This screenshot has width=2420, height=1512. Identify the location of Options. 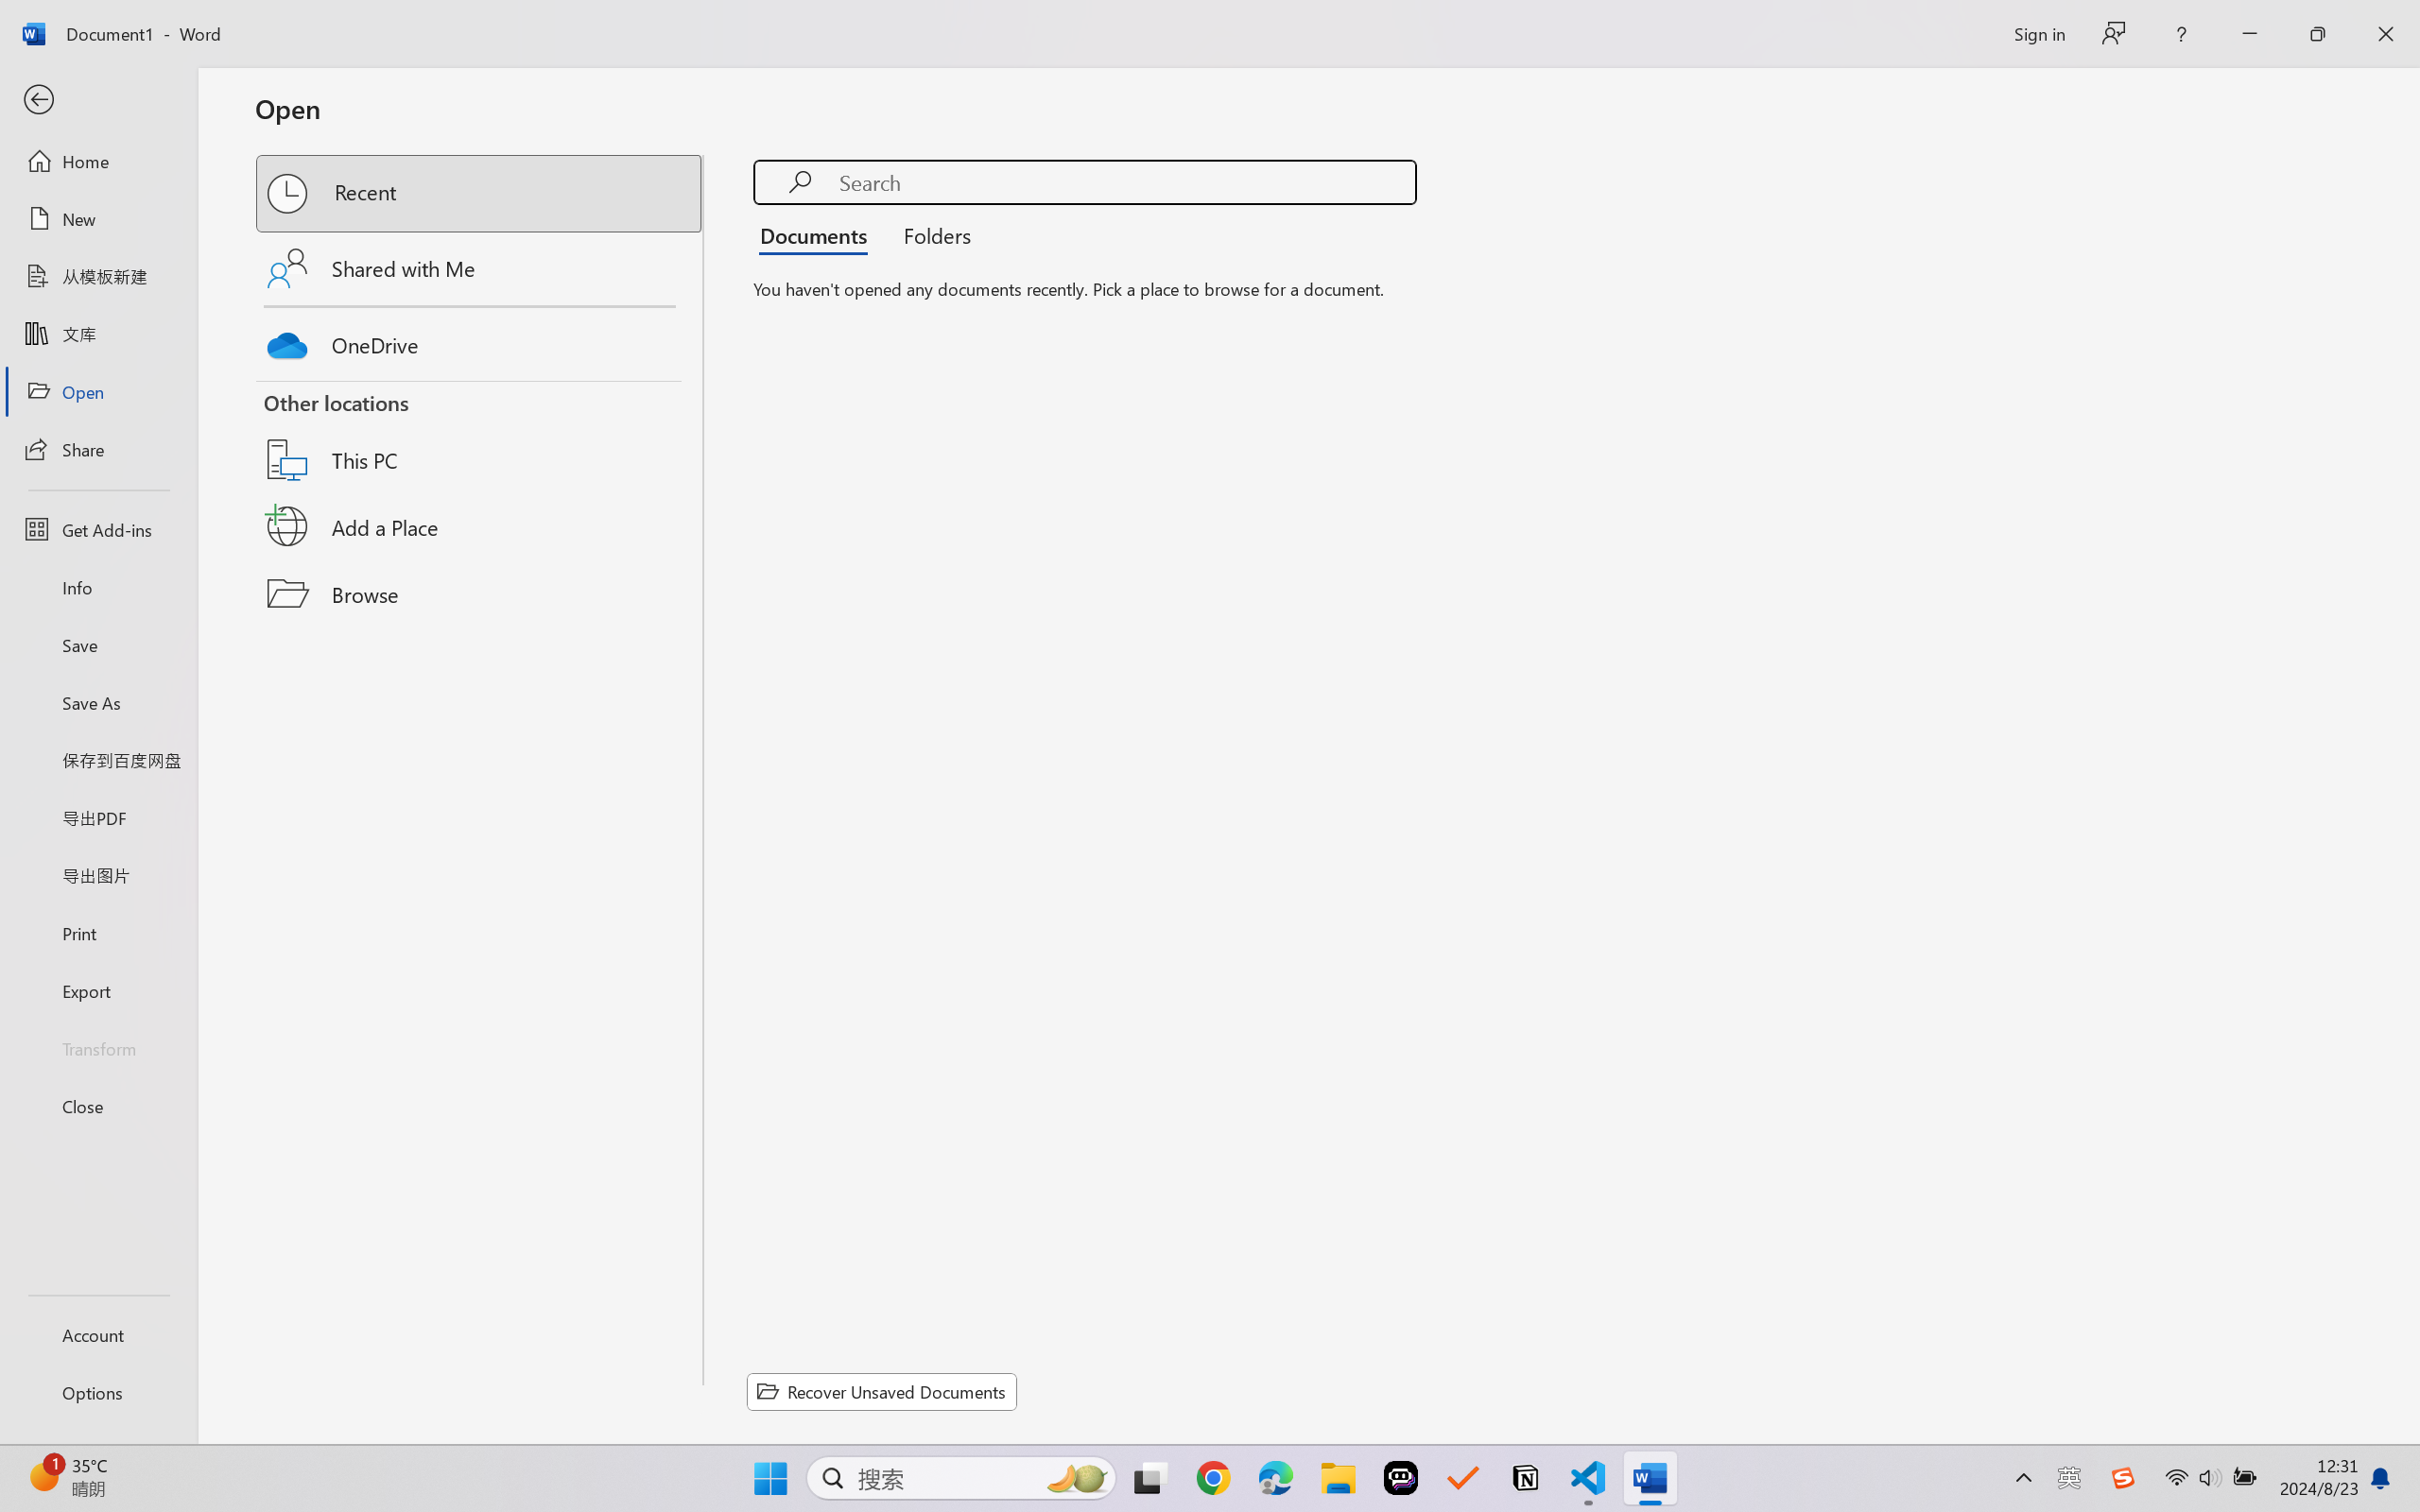
(98, 1393).